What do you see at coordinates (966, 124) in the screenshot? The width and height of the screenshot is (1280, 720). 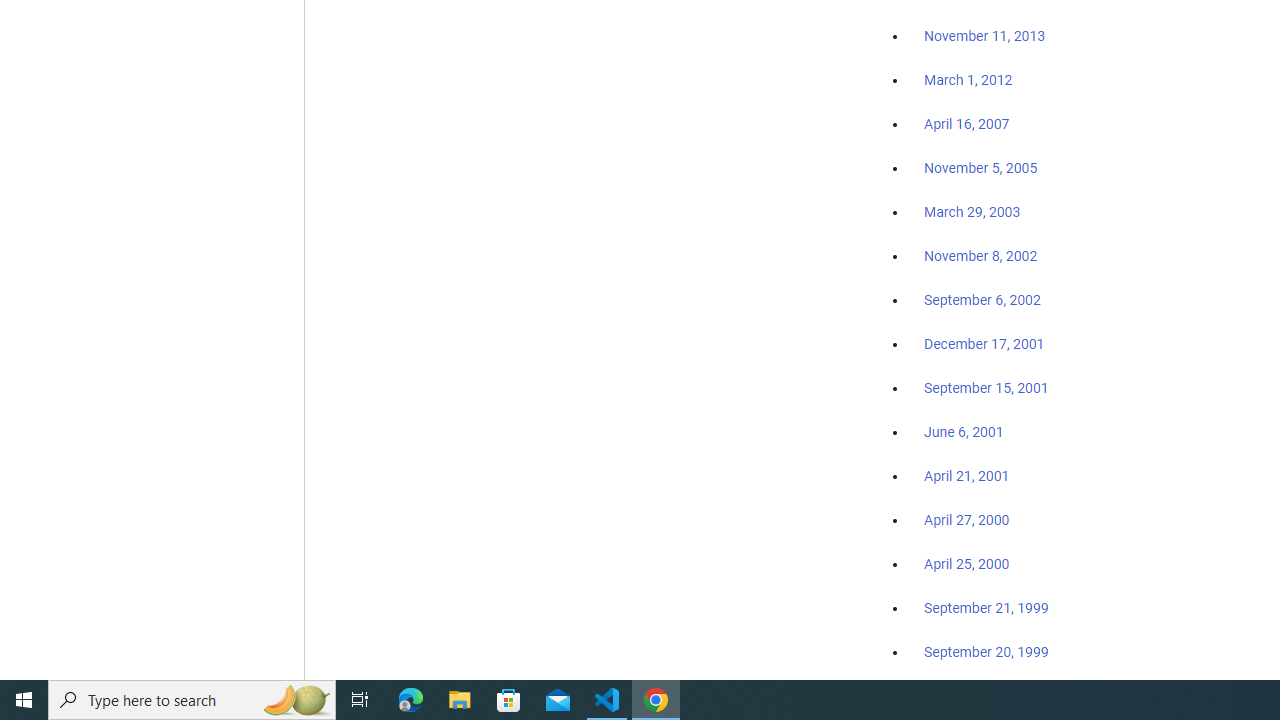 I see `April 16, 2007` at bounding box center [966, 124].